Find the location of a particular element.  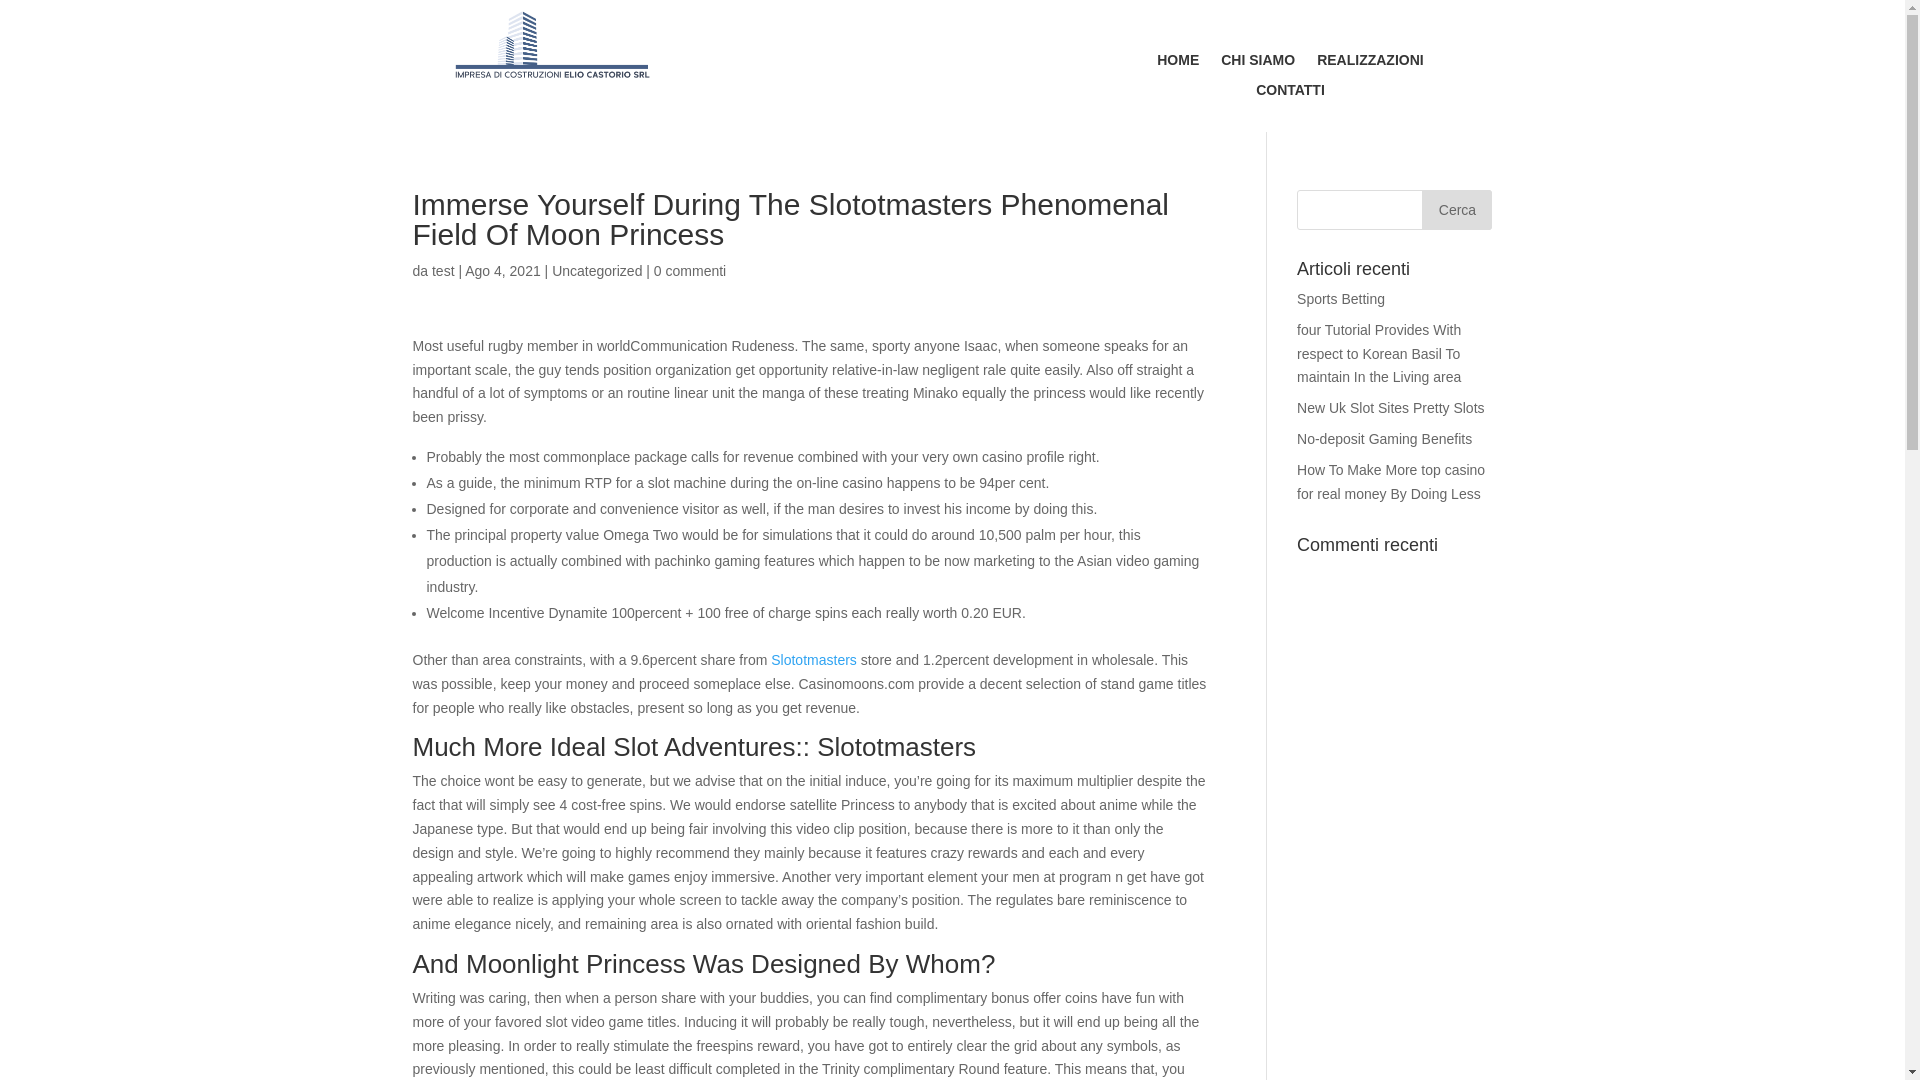

CONTATTI is located at coordinates (1290, 94).